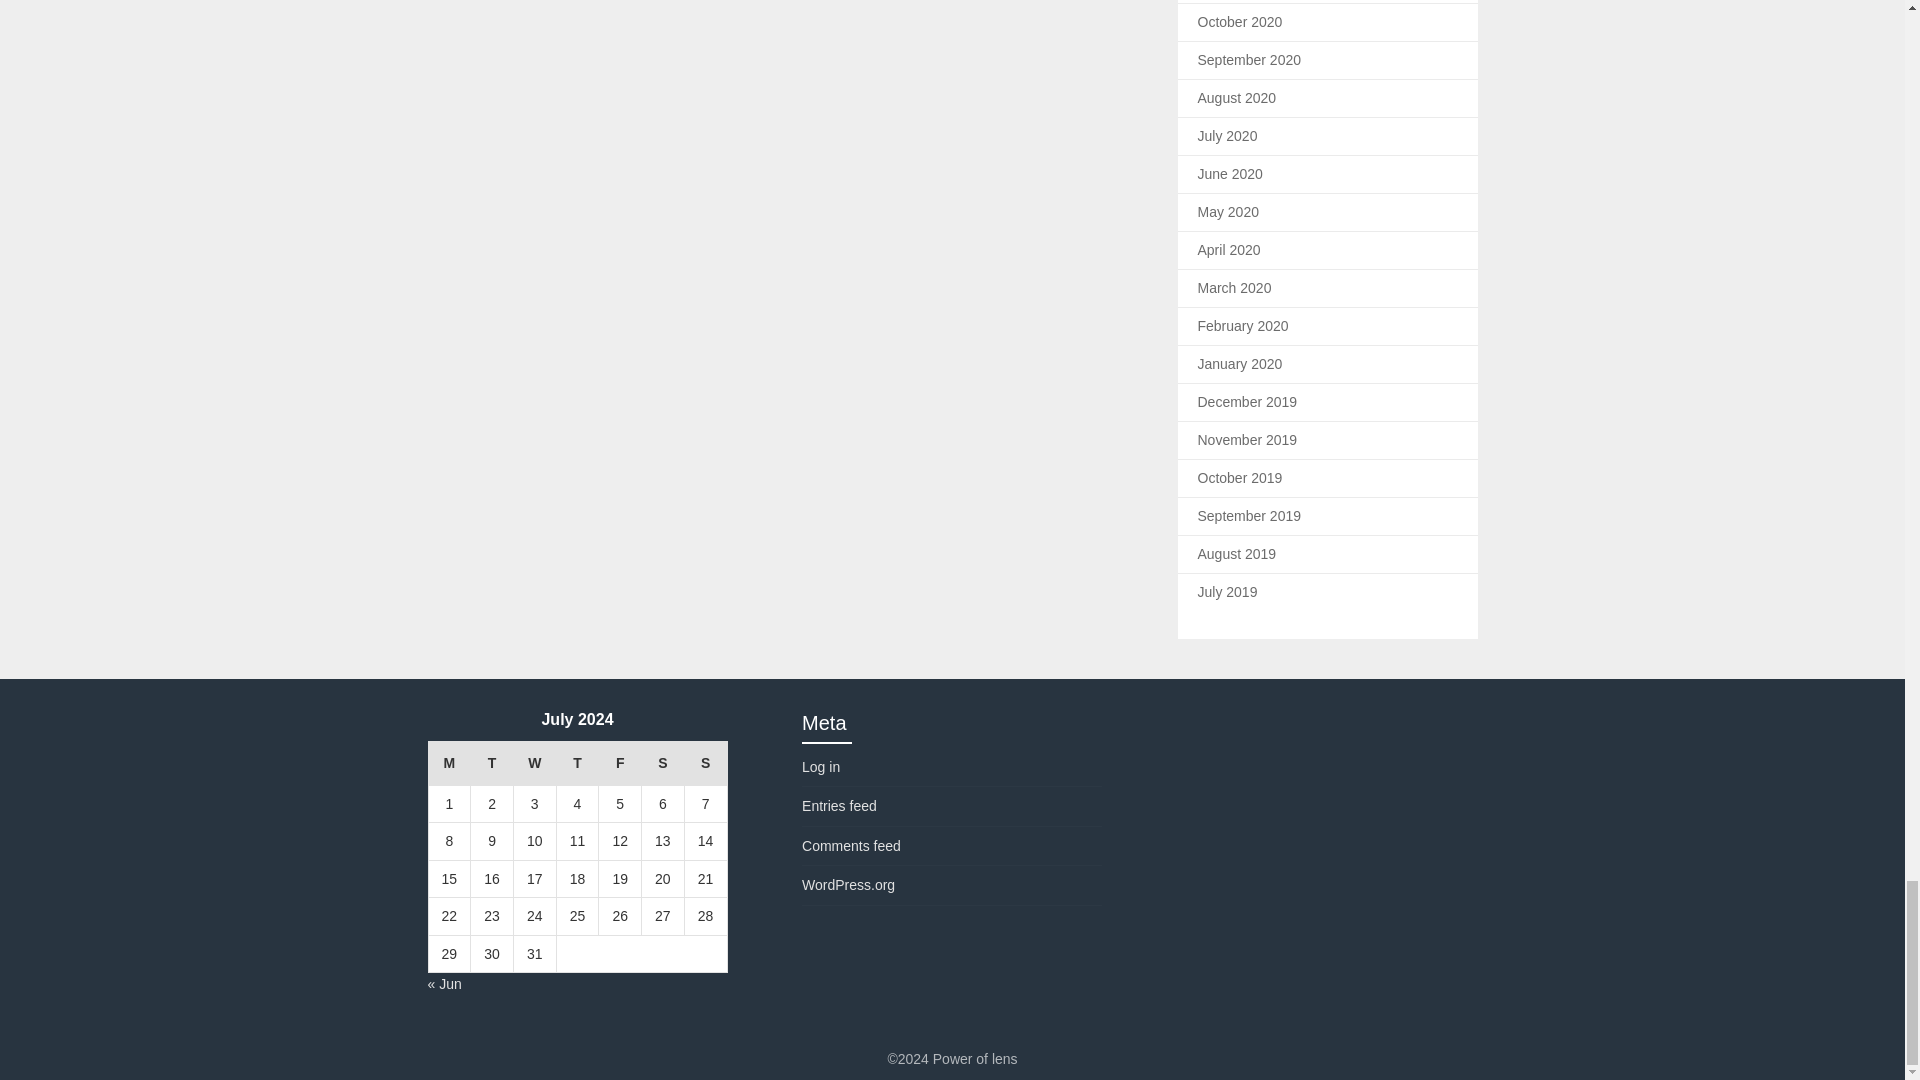 The width and height of the screenshot is (1920, 1080). What do you see at coordinates (620, 764) in the screenshot?
I see `Friday` at bounding box center [620, 764].